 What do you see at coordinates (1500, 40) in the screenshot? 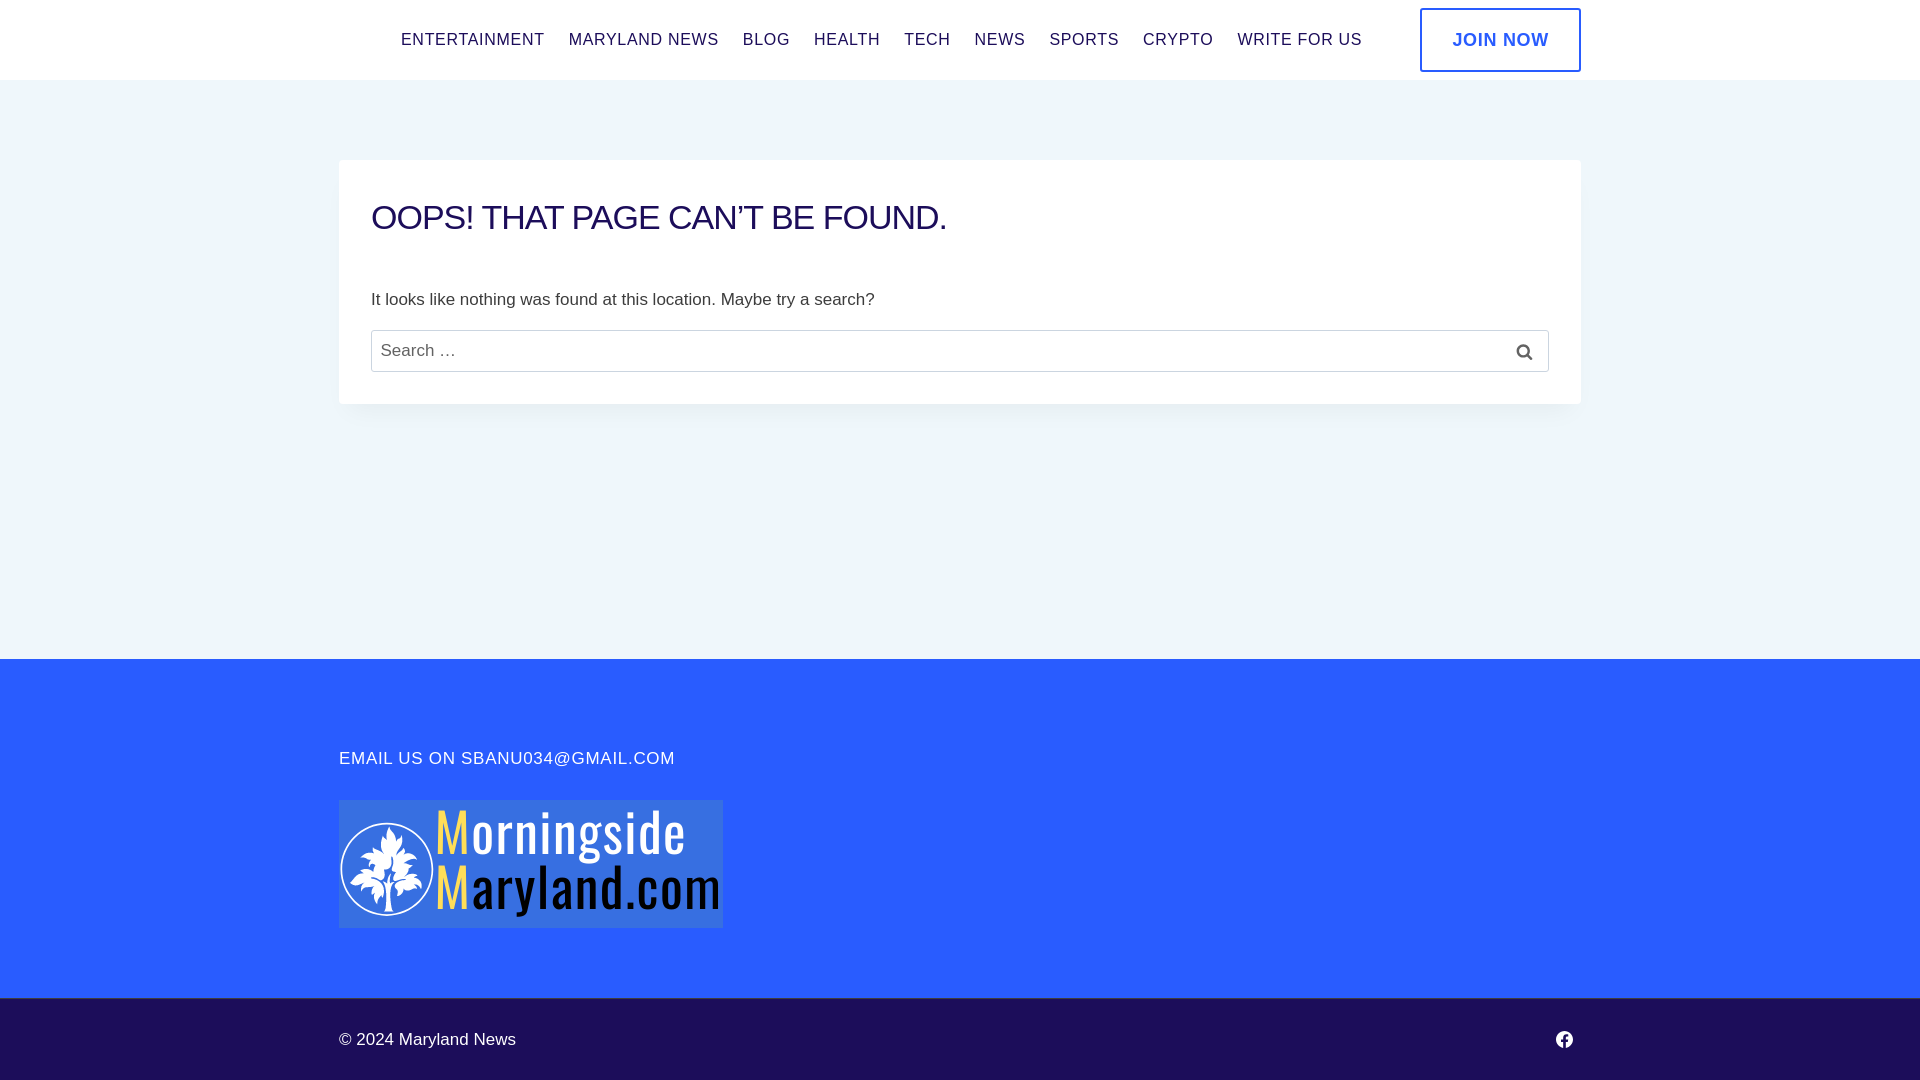
I see `JOIN NOW` at bounding box center [1500, 40].